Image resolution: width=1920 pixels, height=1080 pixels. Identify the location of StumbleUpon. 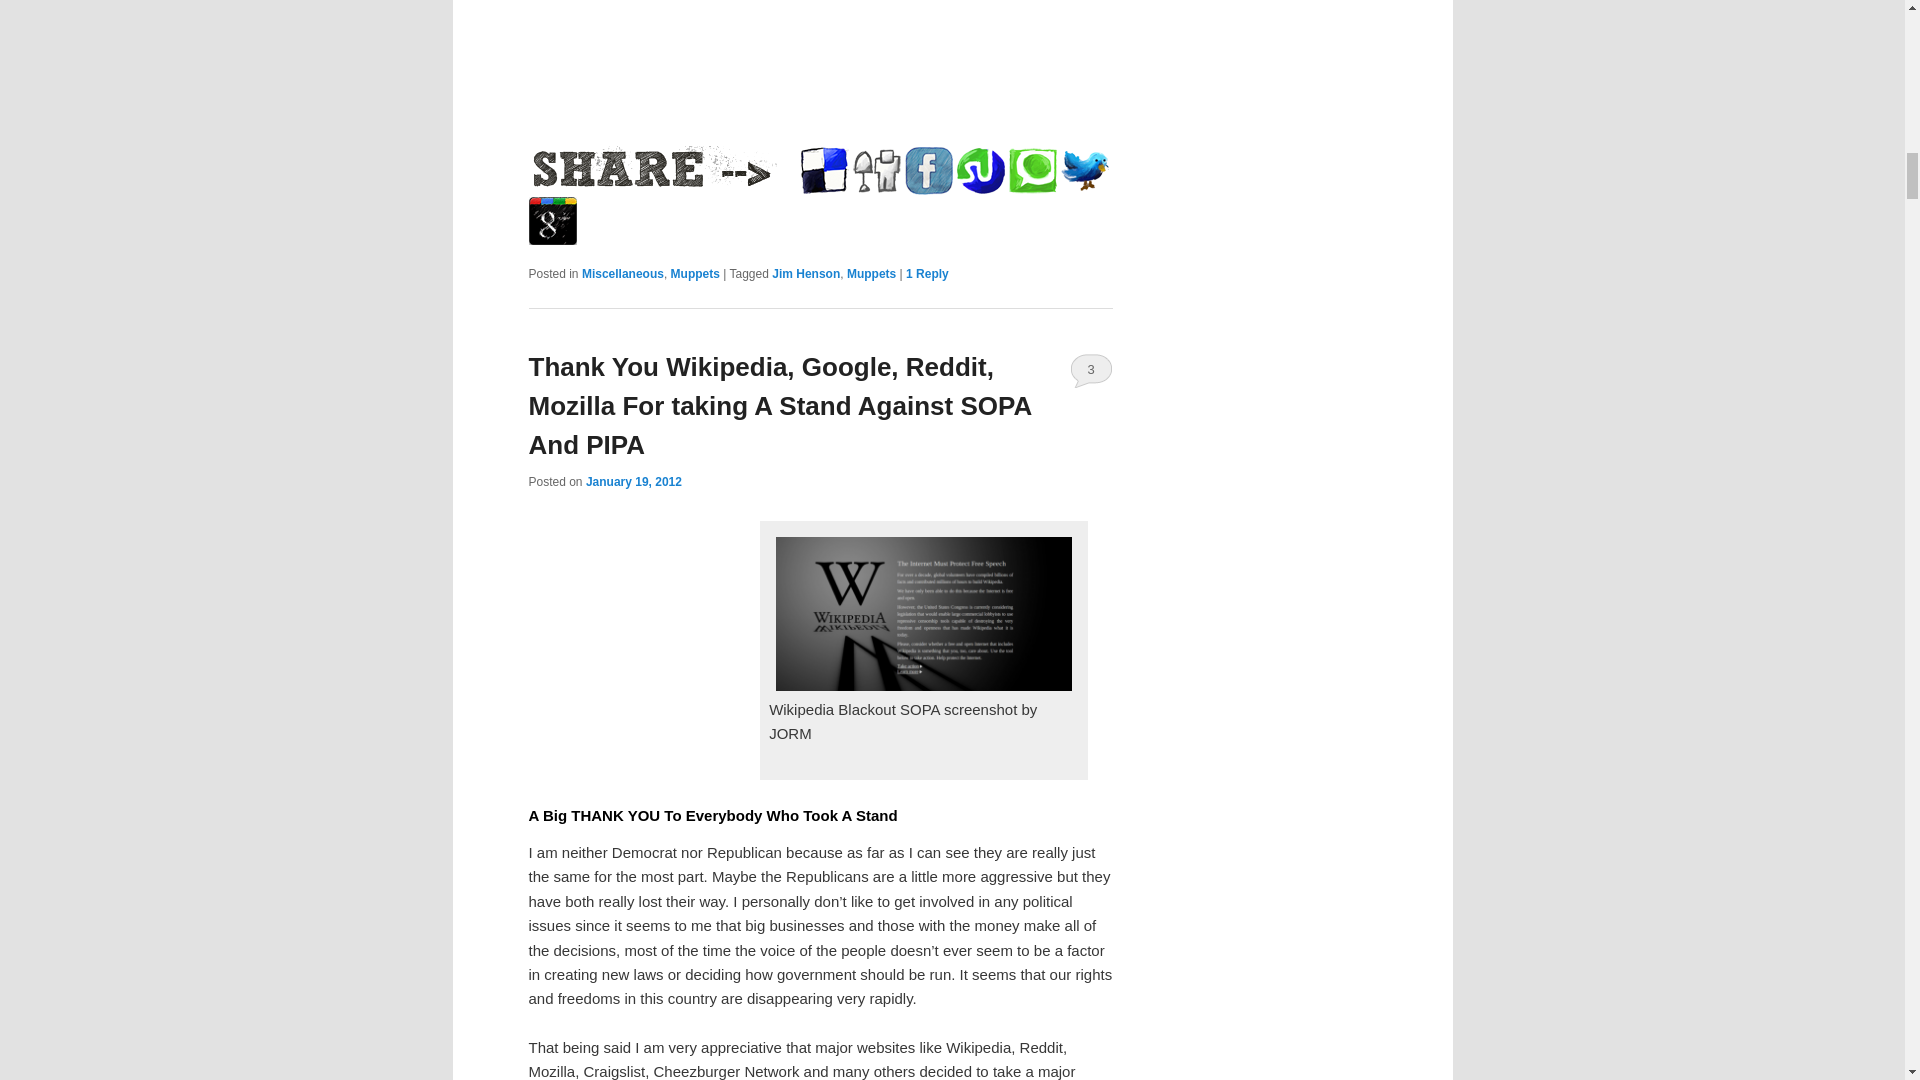
(980, 170).